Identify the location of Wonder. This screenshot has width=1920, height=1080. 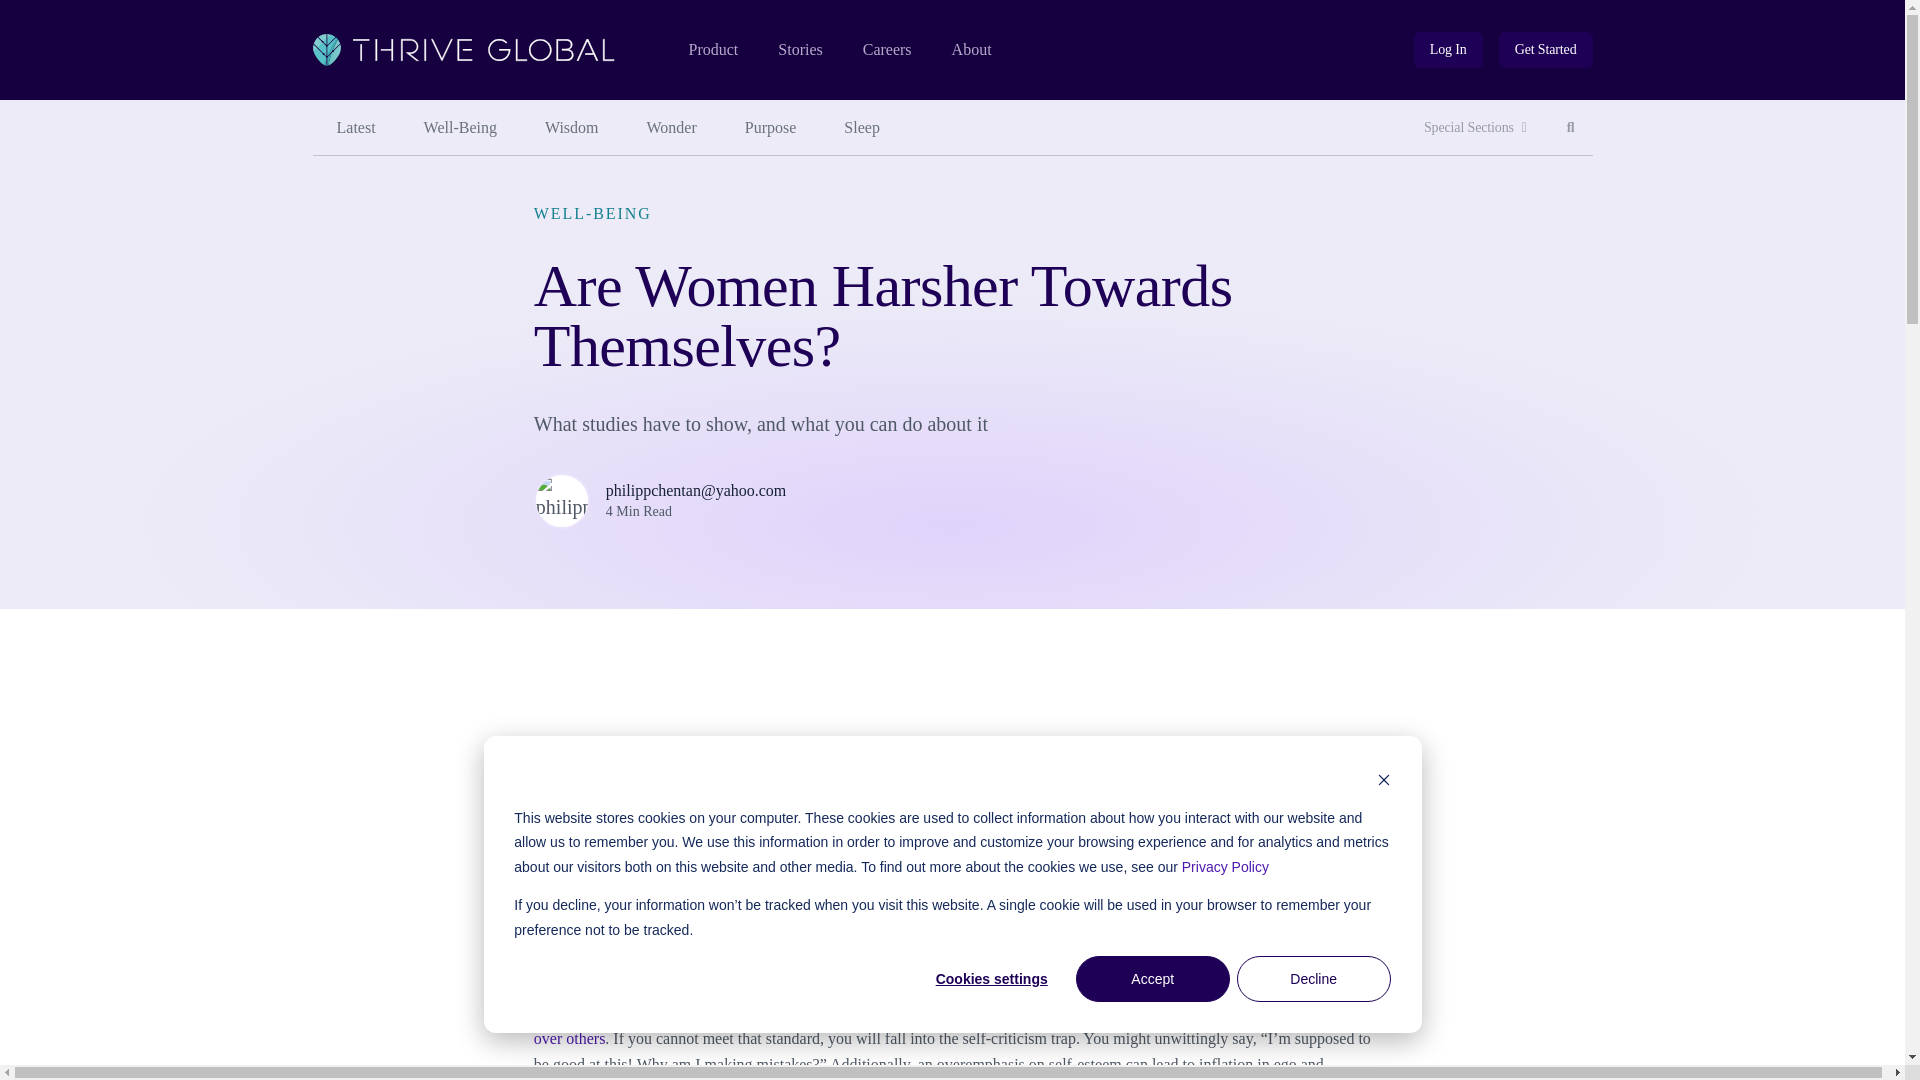
(799, 50).